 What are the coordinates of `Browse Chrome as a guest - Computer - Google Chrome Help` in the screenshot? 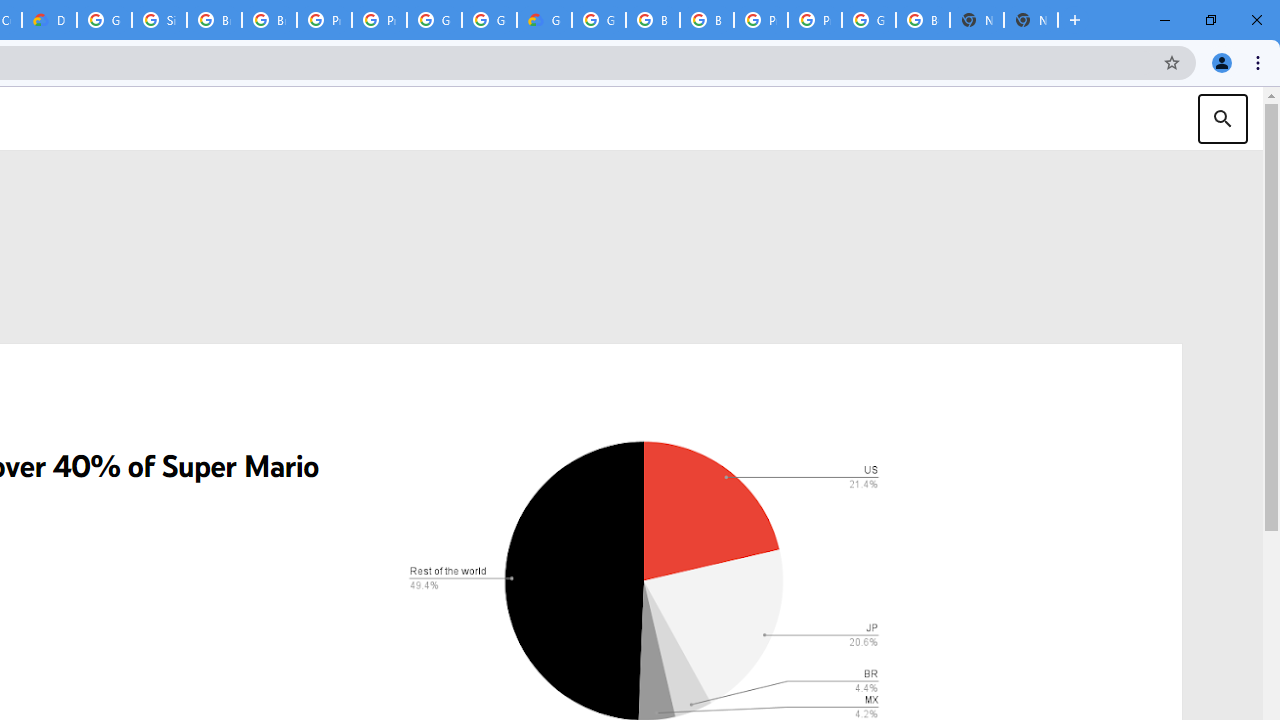 It's located at (214, 20).